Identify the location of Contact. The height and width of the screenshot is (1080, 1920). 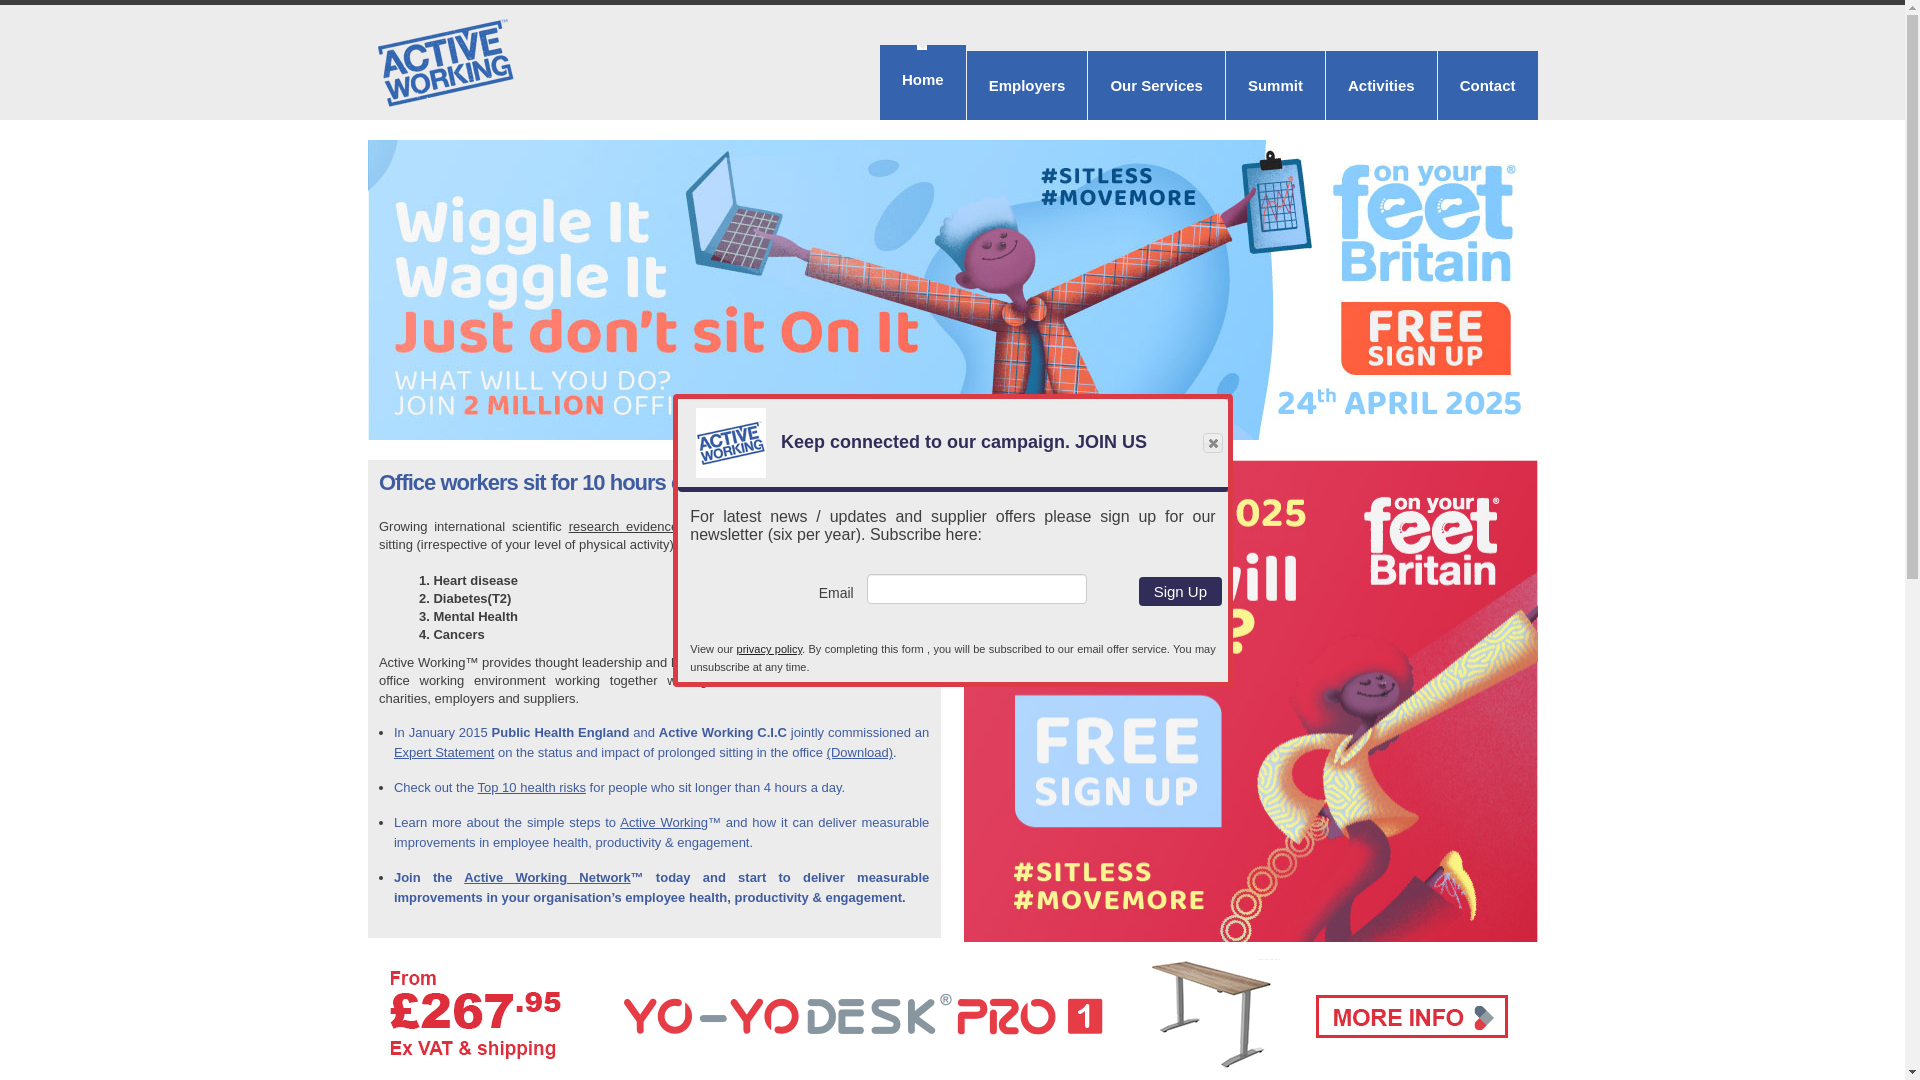
(1488, 84).